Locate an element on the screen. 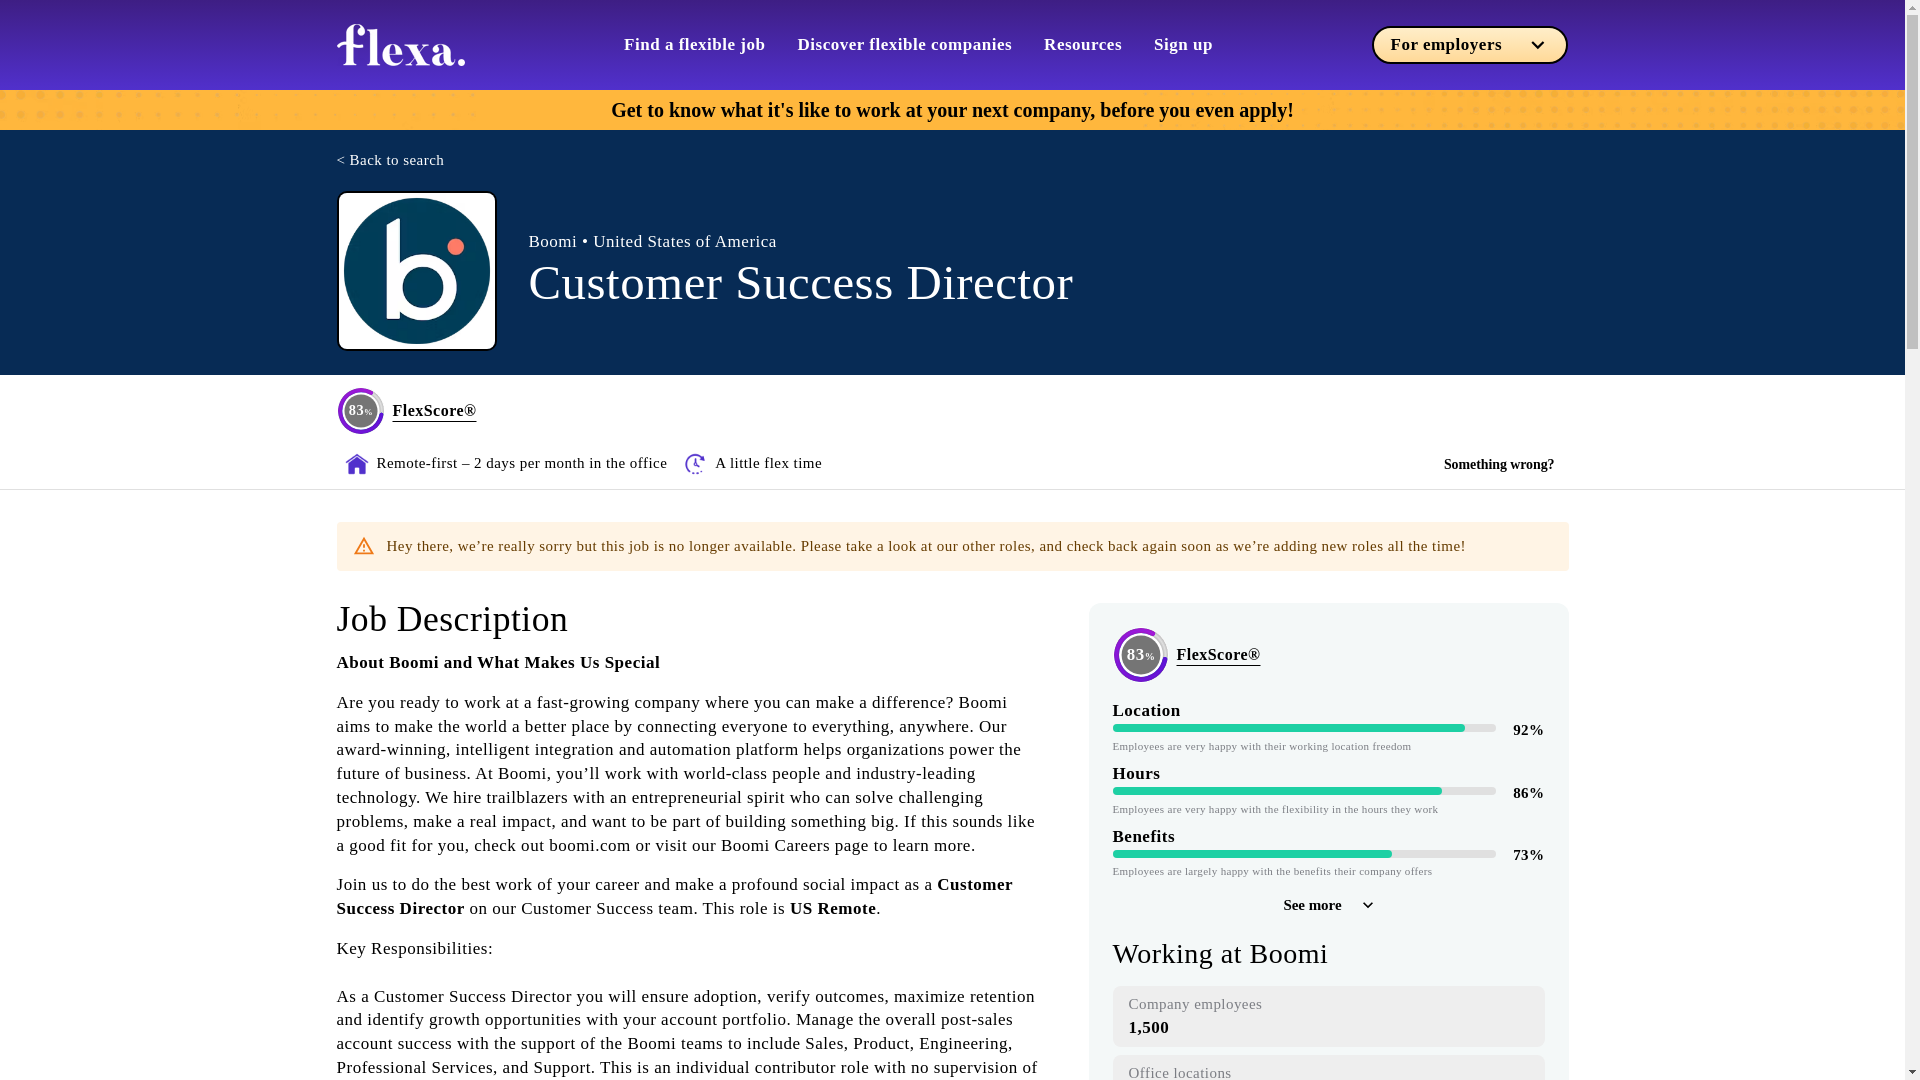  Sign up is located at coordinates (1183, 44).